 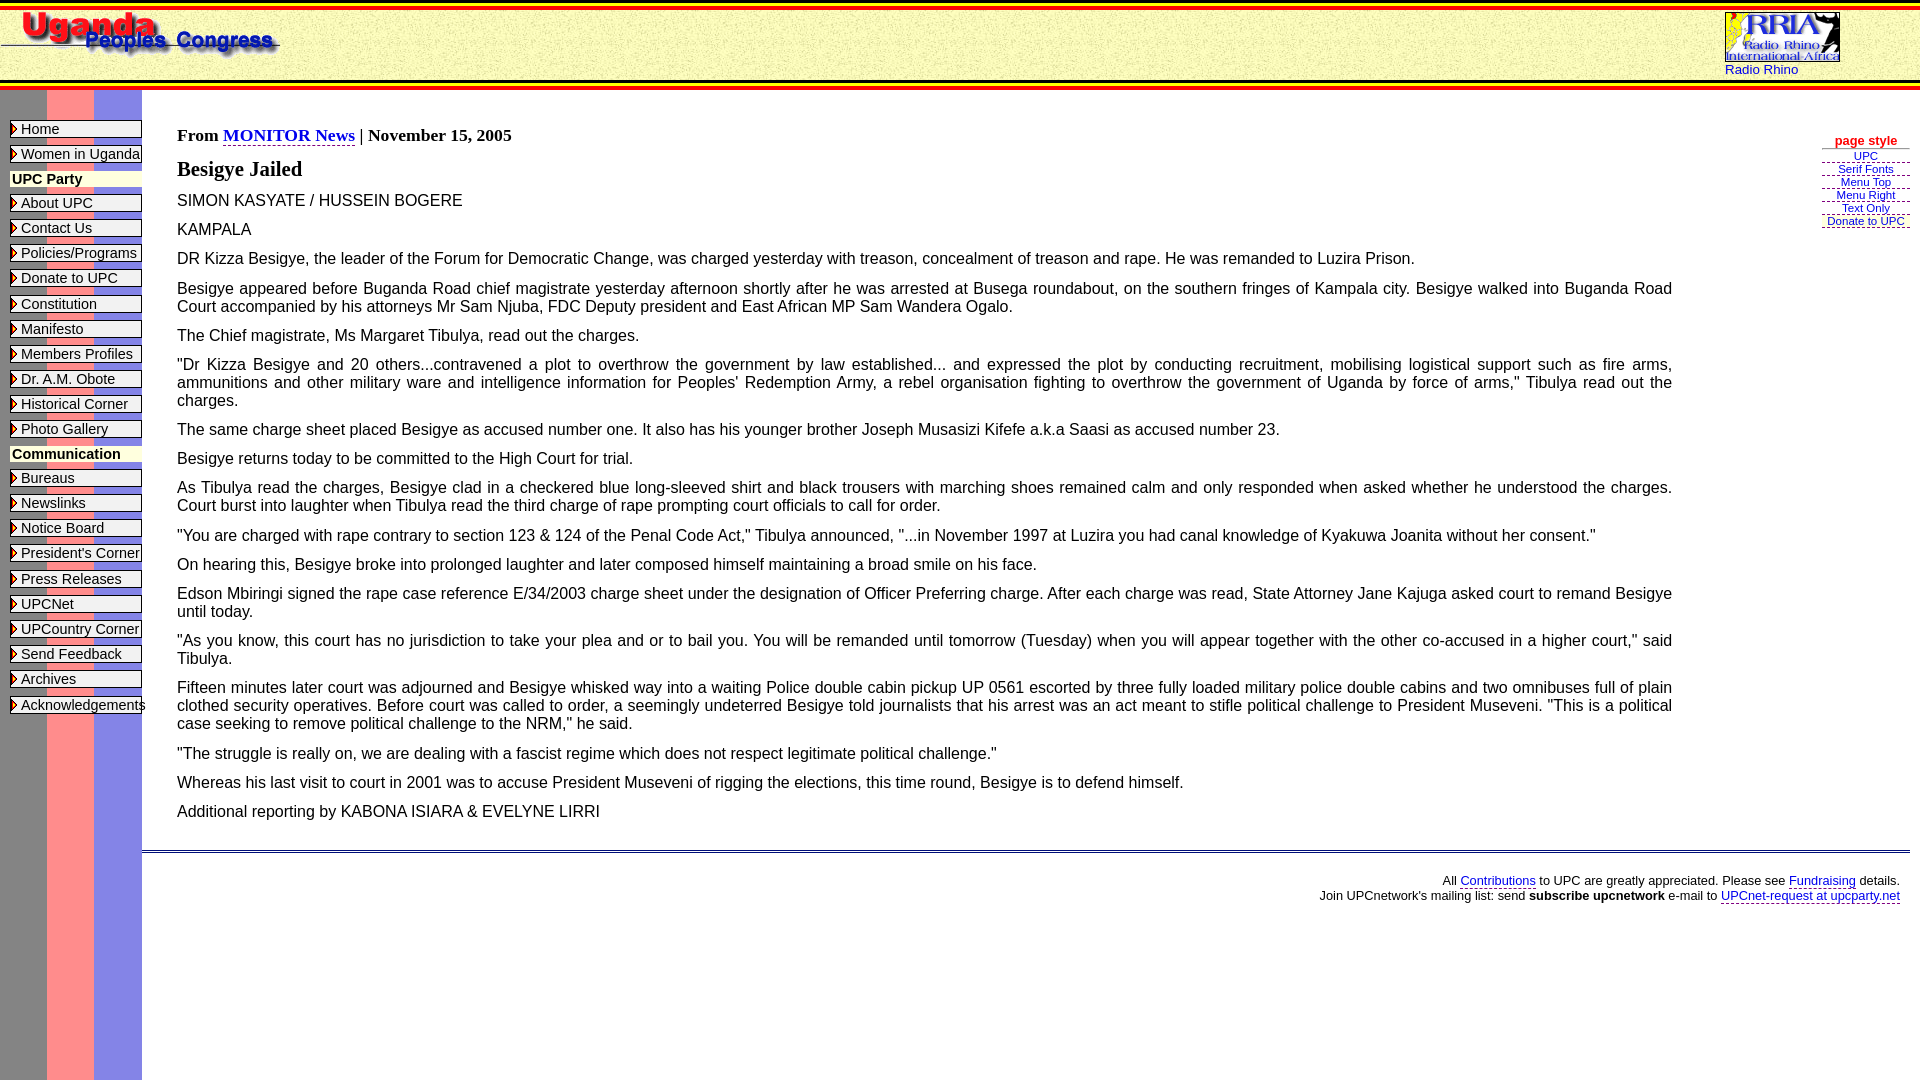 I want to click on Notice Board, so click(x=62, y=527).